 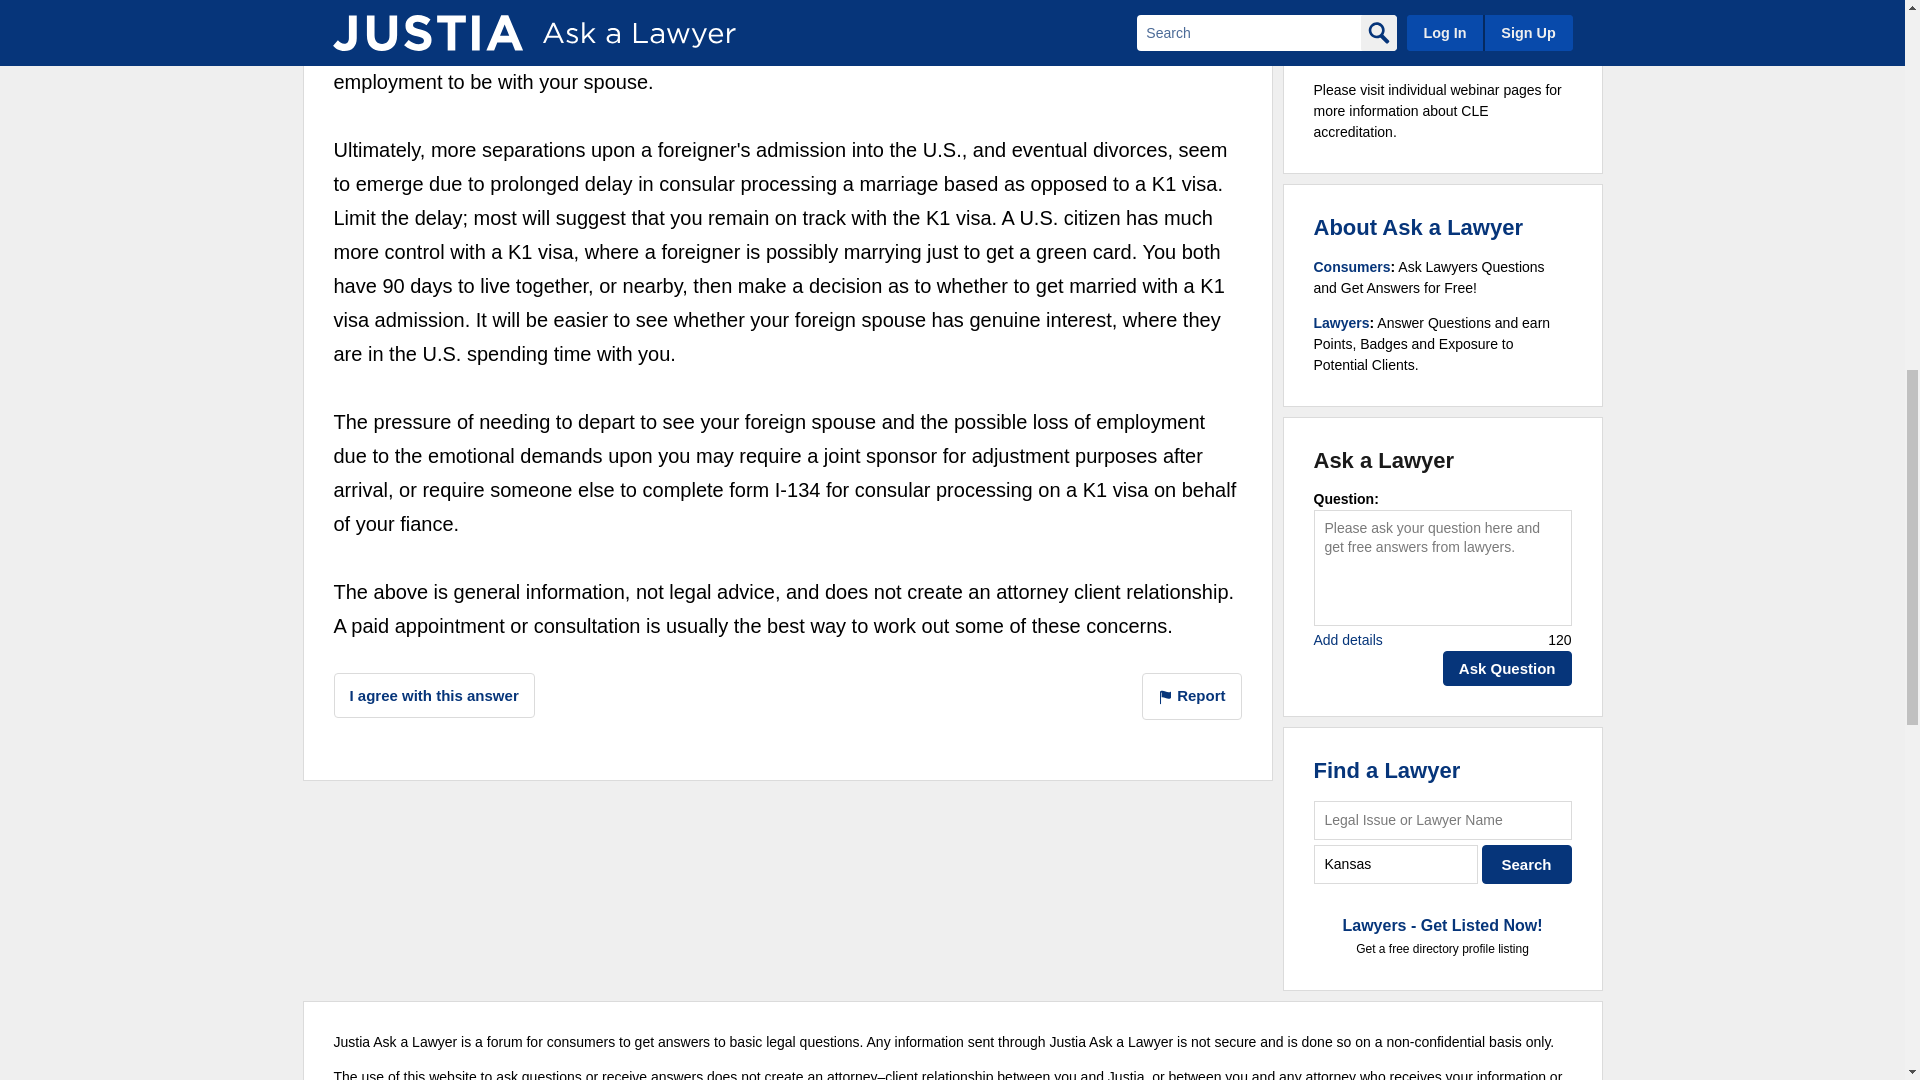 What do you see at coordinates (1342, 322) in the screenshot?
I see `Ask a Lawyer - FAQs - Lawyers` at bounding box center [1342, 322].